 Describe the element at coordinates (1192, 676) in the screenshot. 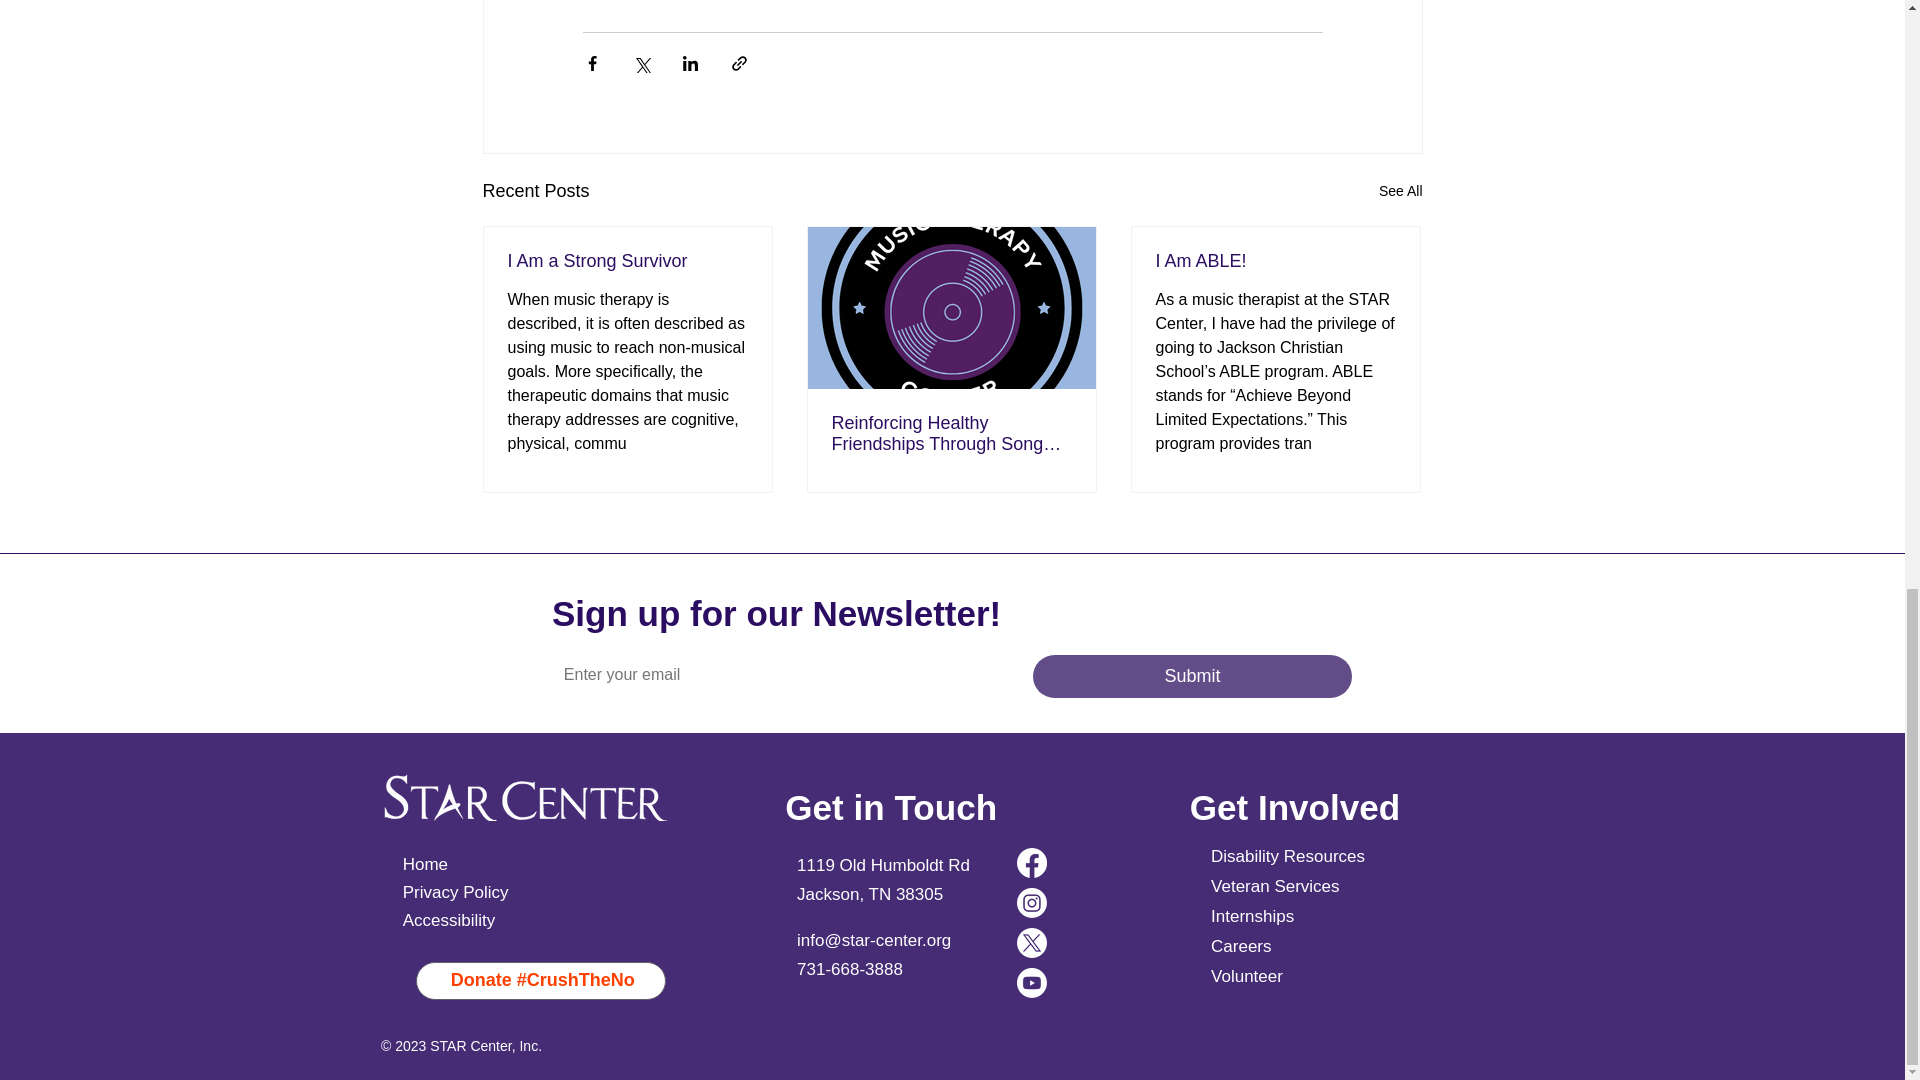

I see `Submit` at that location.